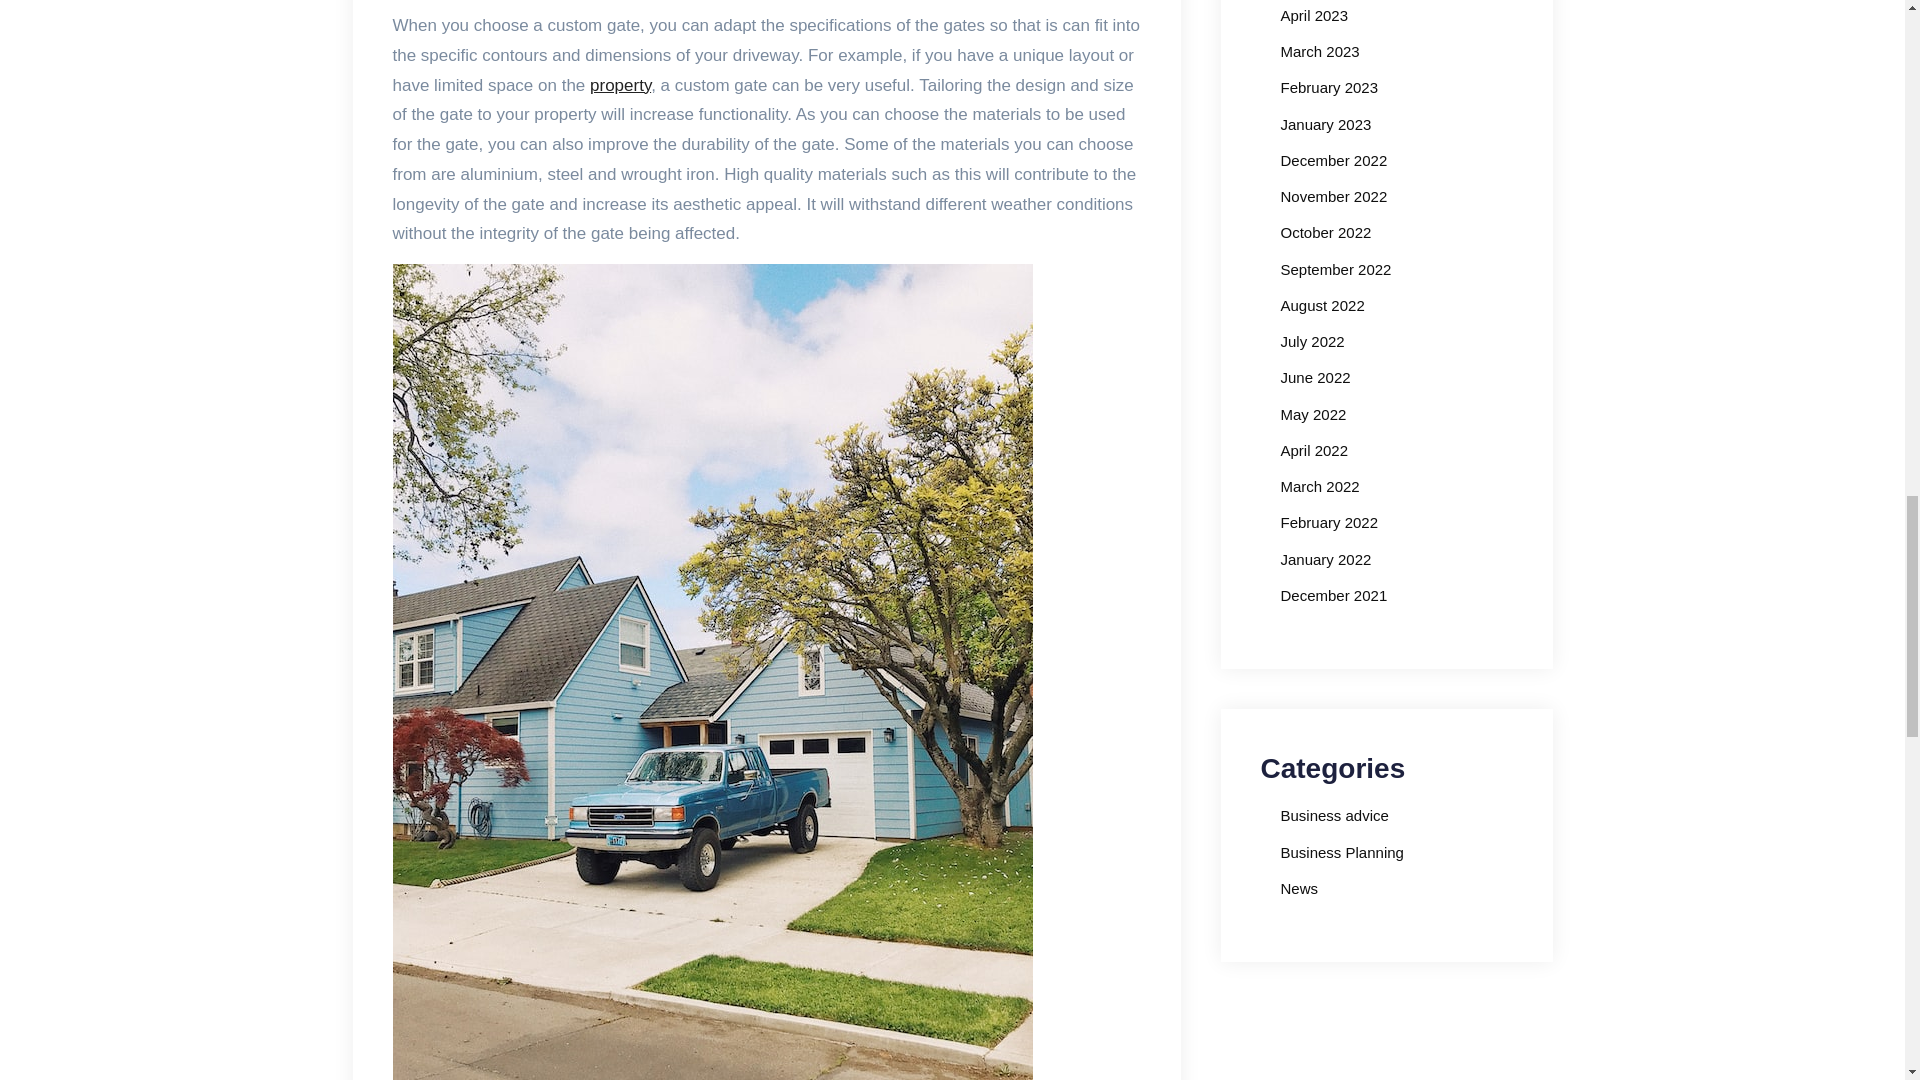 The height and width of the screenshot is (1080, 1920). What do you see at coordinates (1333, 160) in the screenshot?
I see `December 2022` at bounding box center [1333, 160].